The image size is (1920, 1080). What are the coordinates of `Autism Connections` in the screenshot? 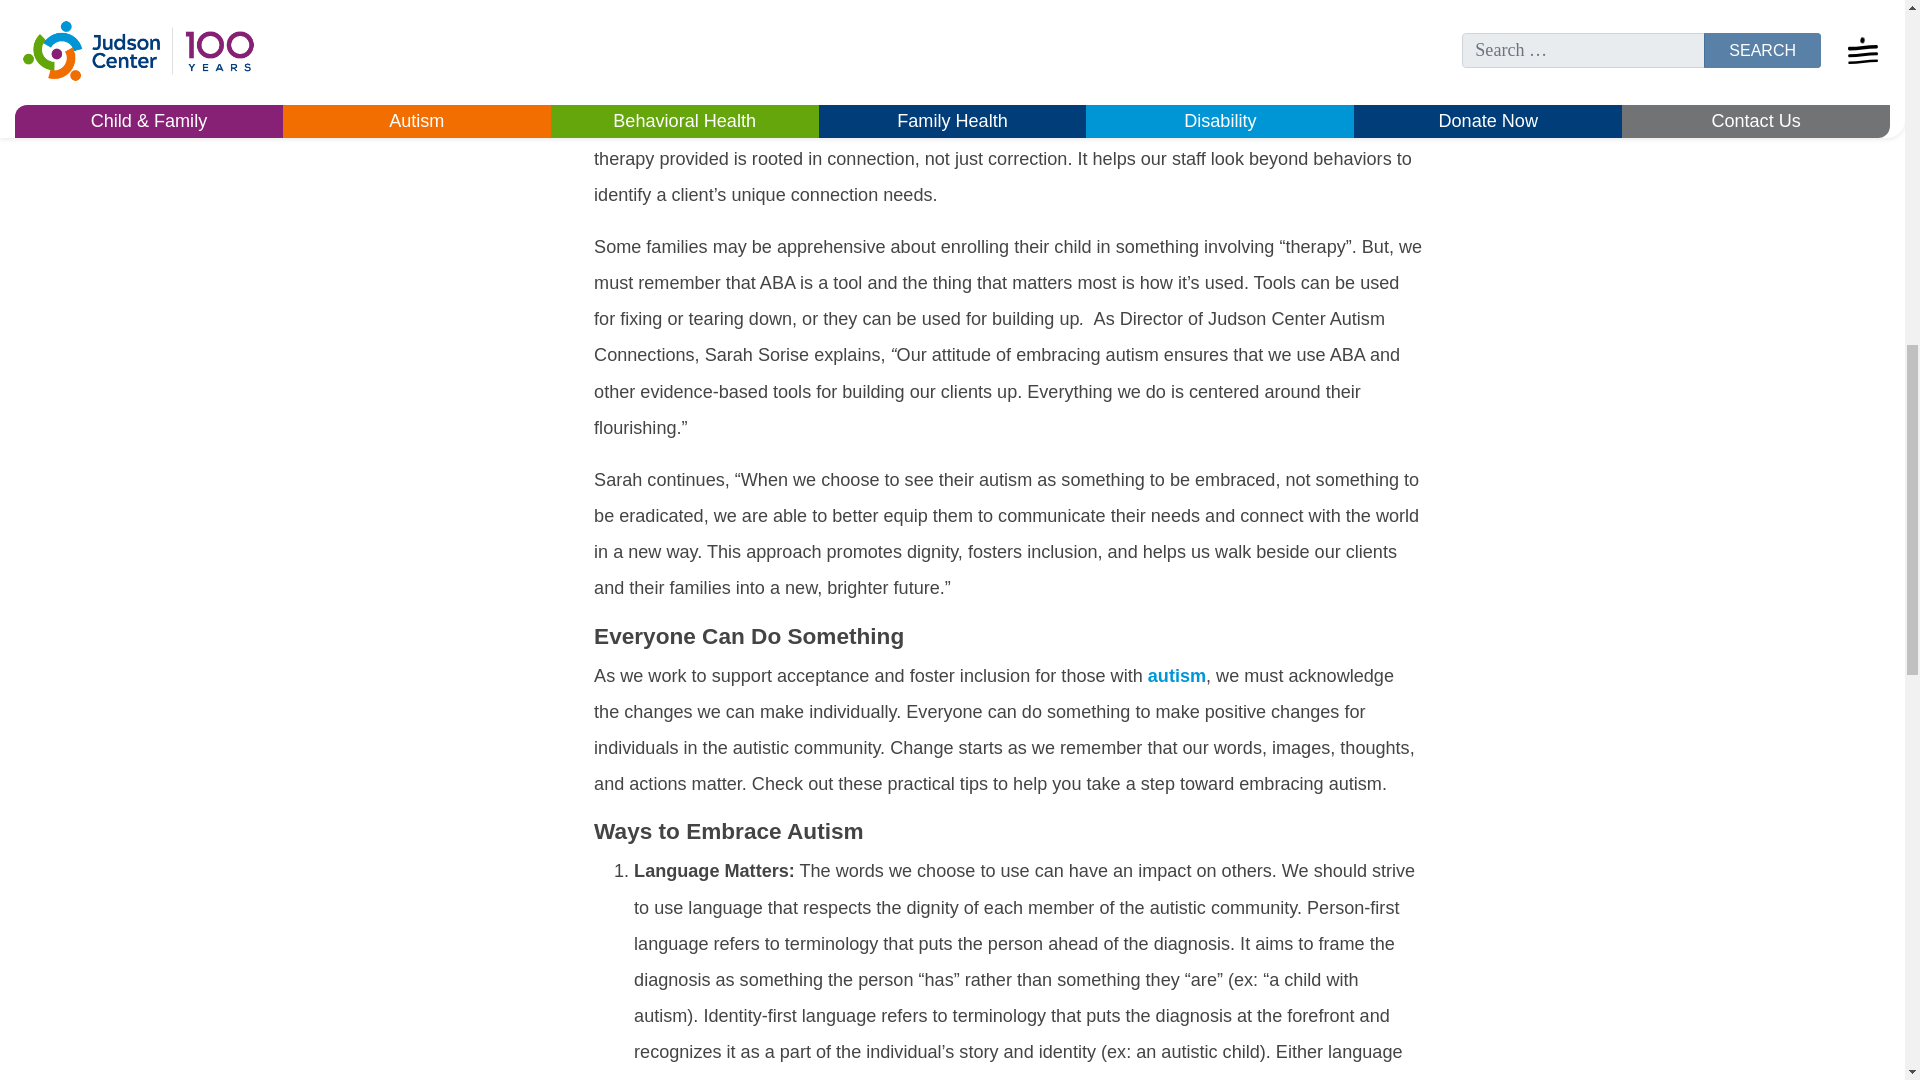 It's located at (1161, 14).